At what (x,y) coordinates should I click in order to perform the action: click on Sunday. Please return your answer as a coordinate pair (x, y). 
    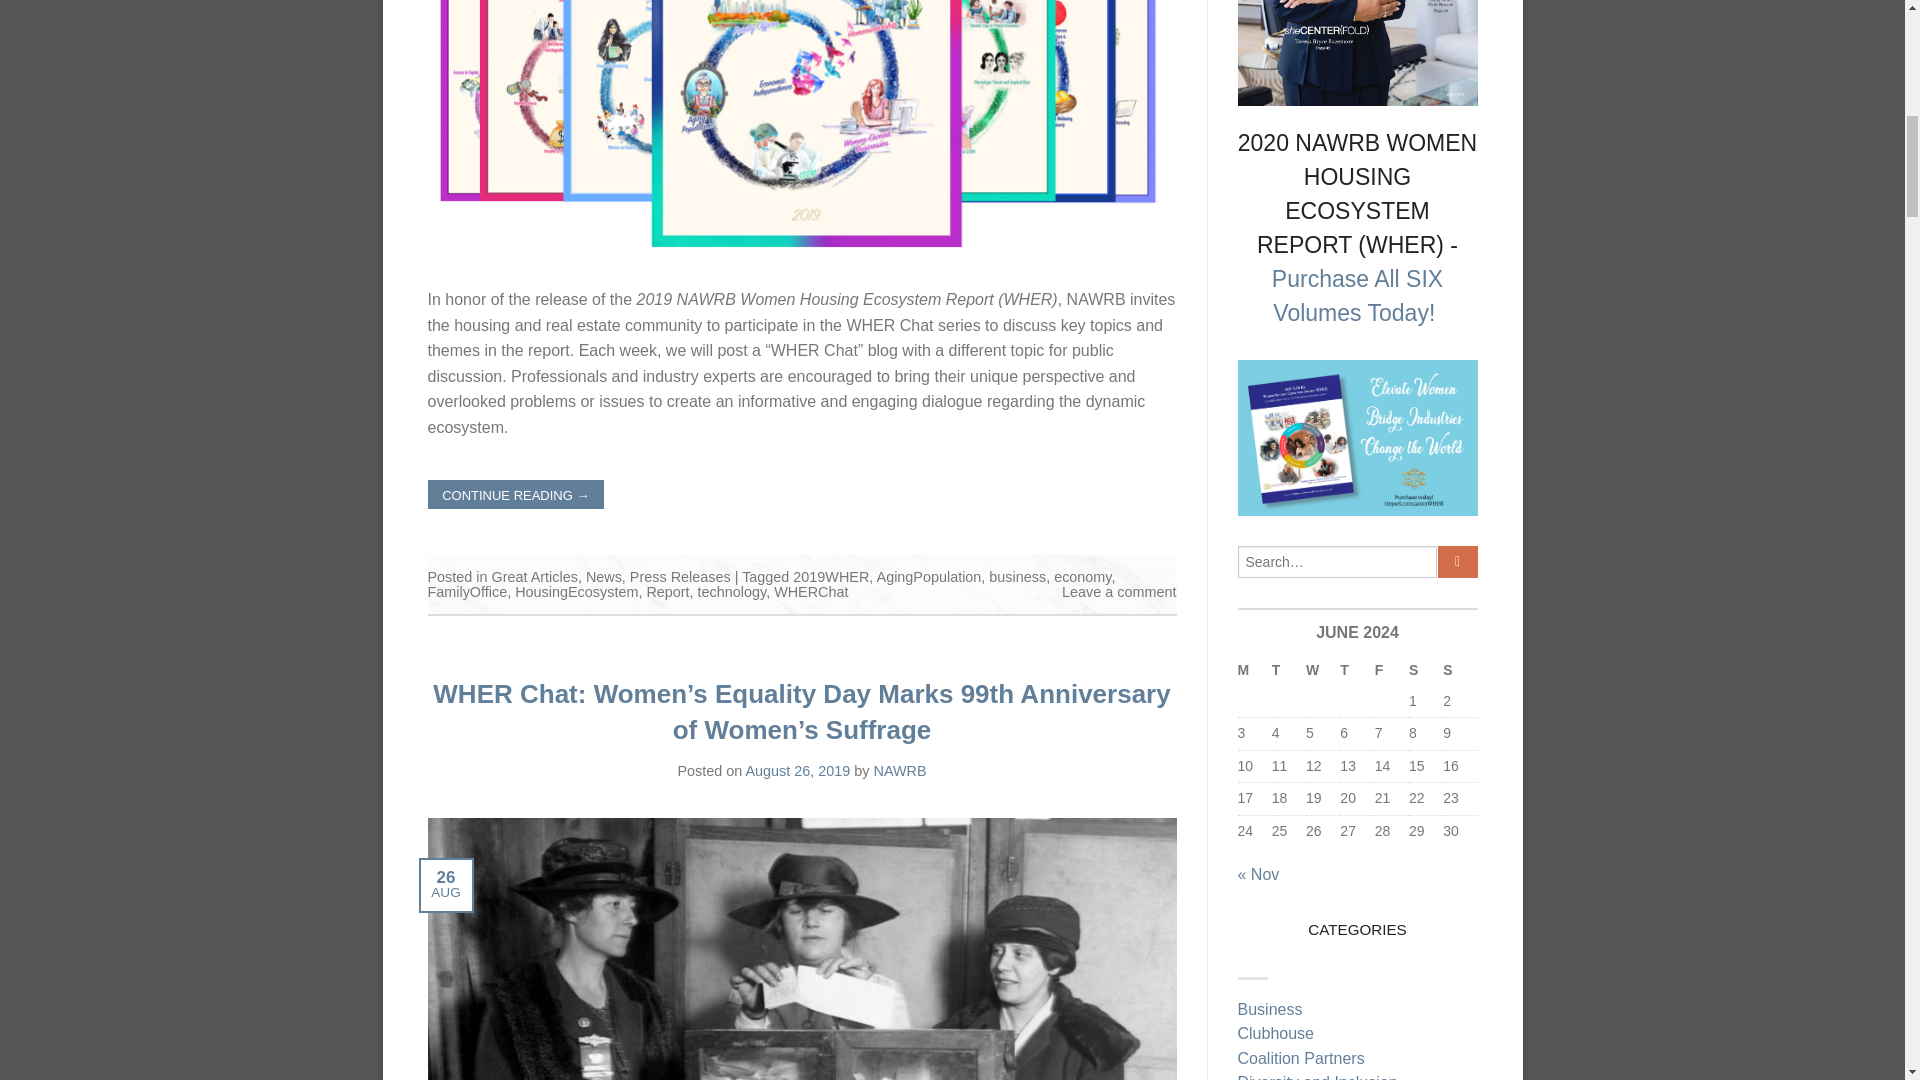
    Looking at the image, I should click on (1460, 670).